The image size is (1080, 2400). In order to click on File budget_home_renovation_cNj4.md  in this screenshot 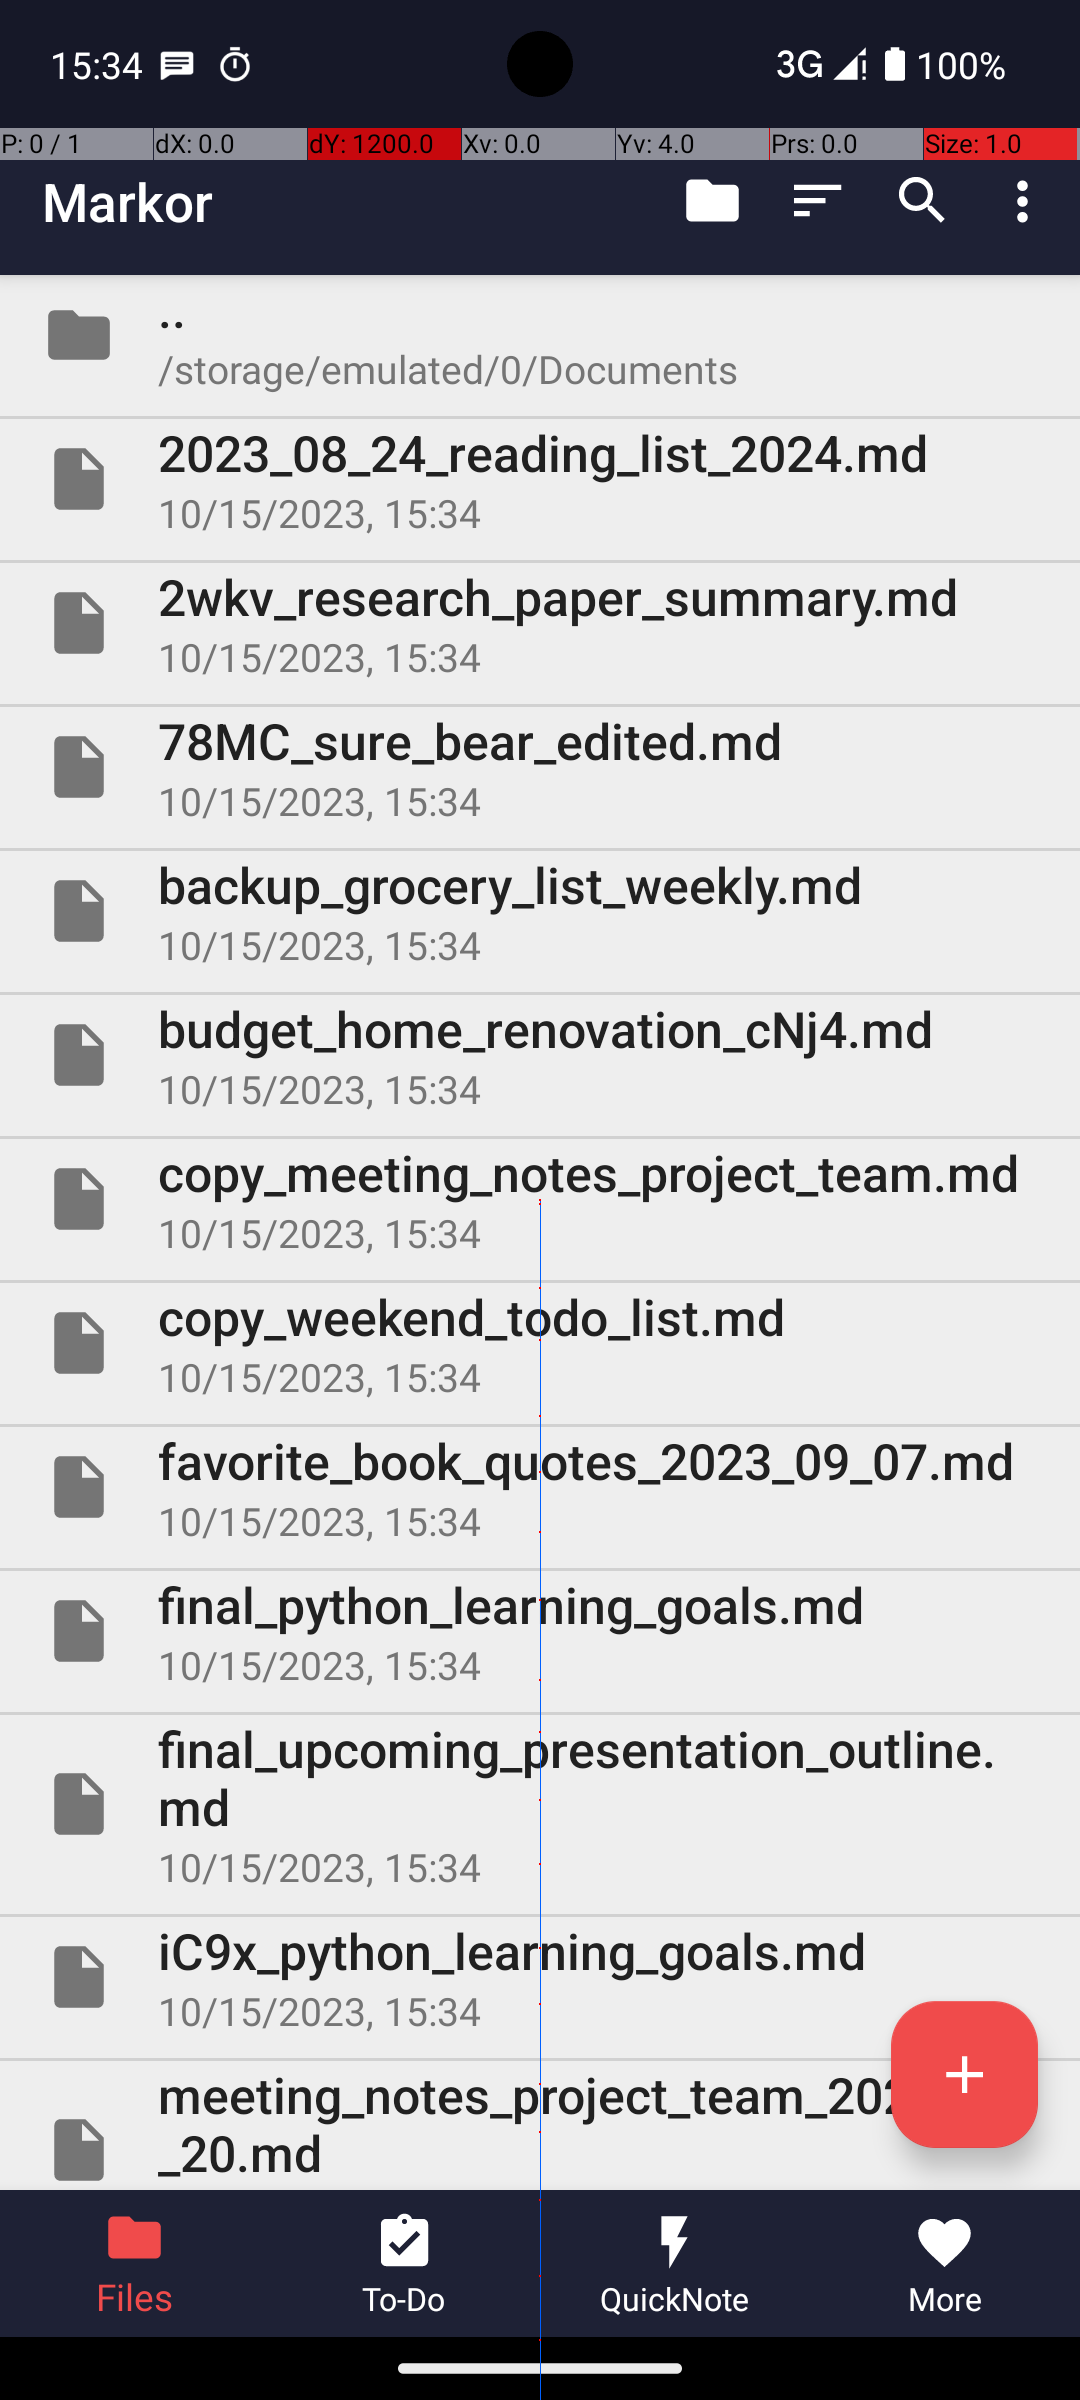, I will do `click(540, 1055)`.